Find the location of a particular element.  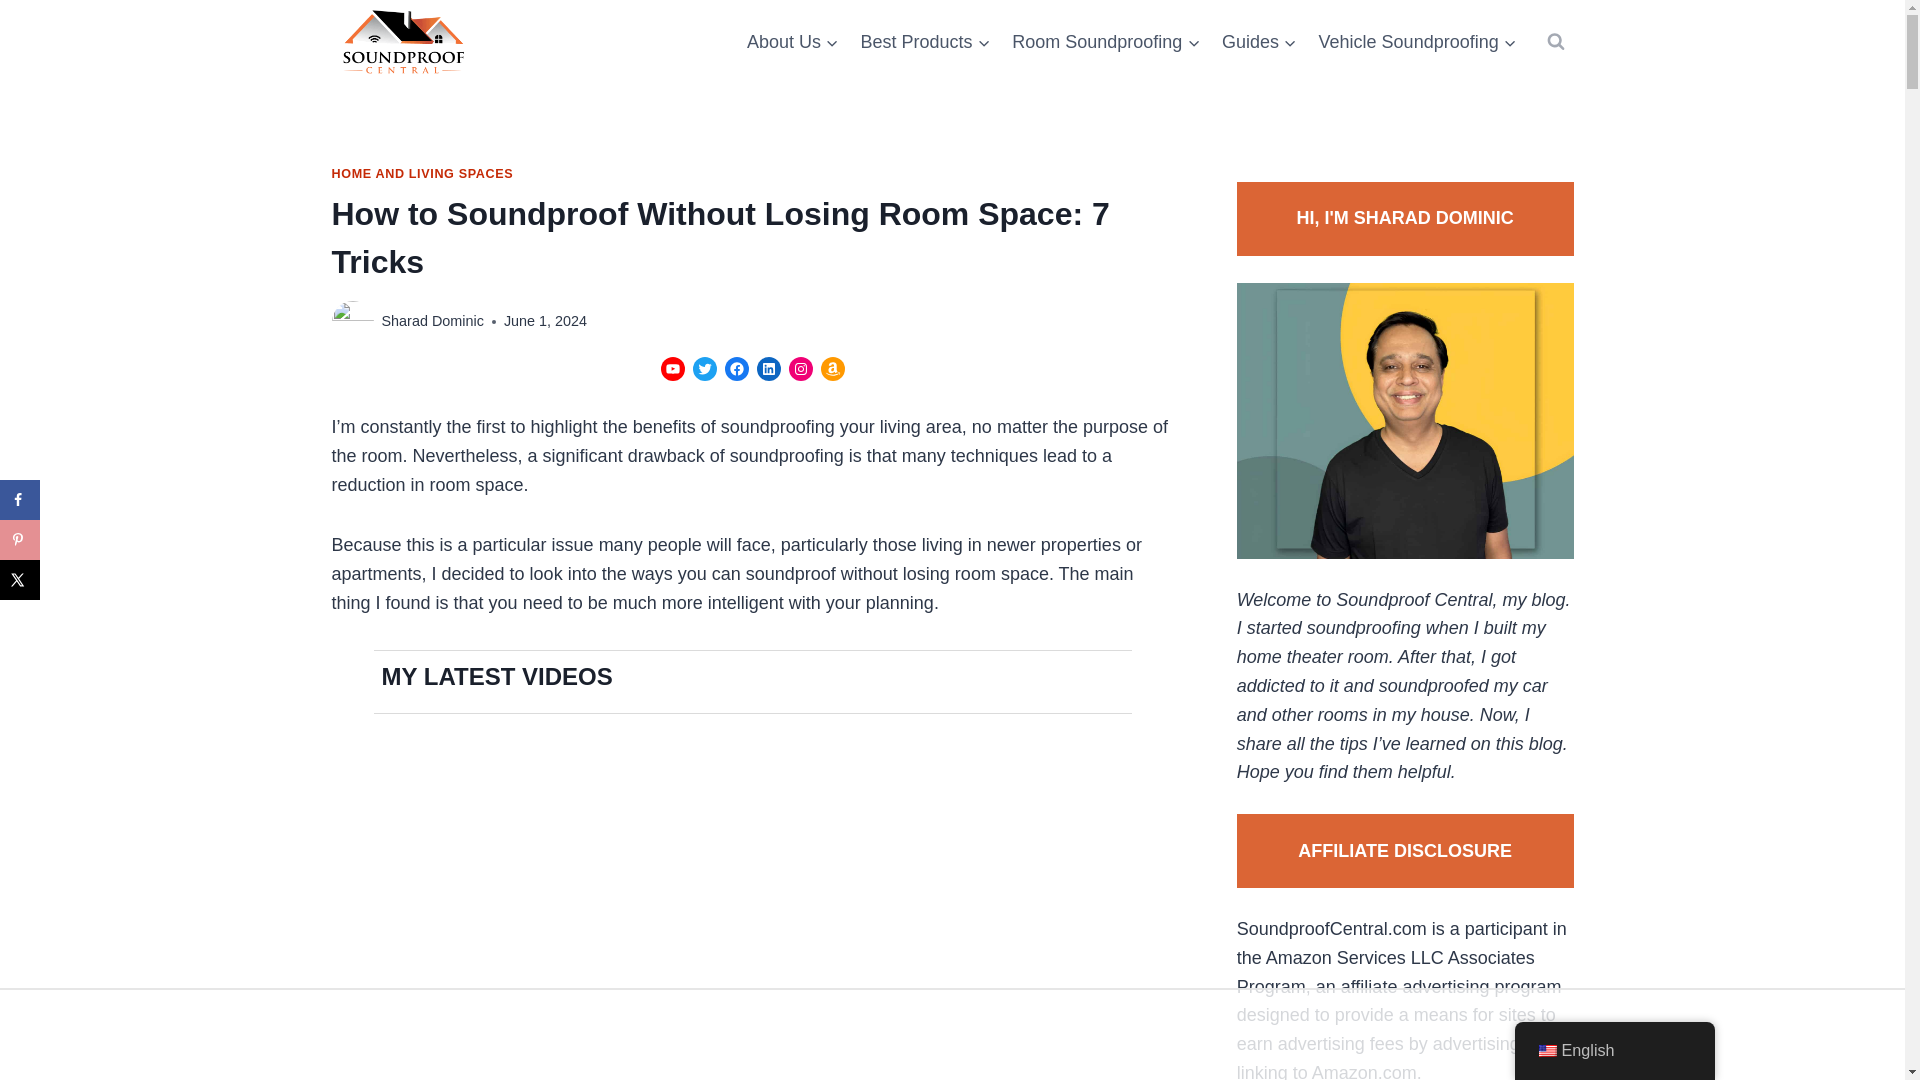

Share on Facebook is located at coordinates (20, 499).